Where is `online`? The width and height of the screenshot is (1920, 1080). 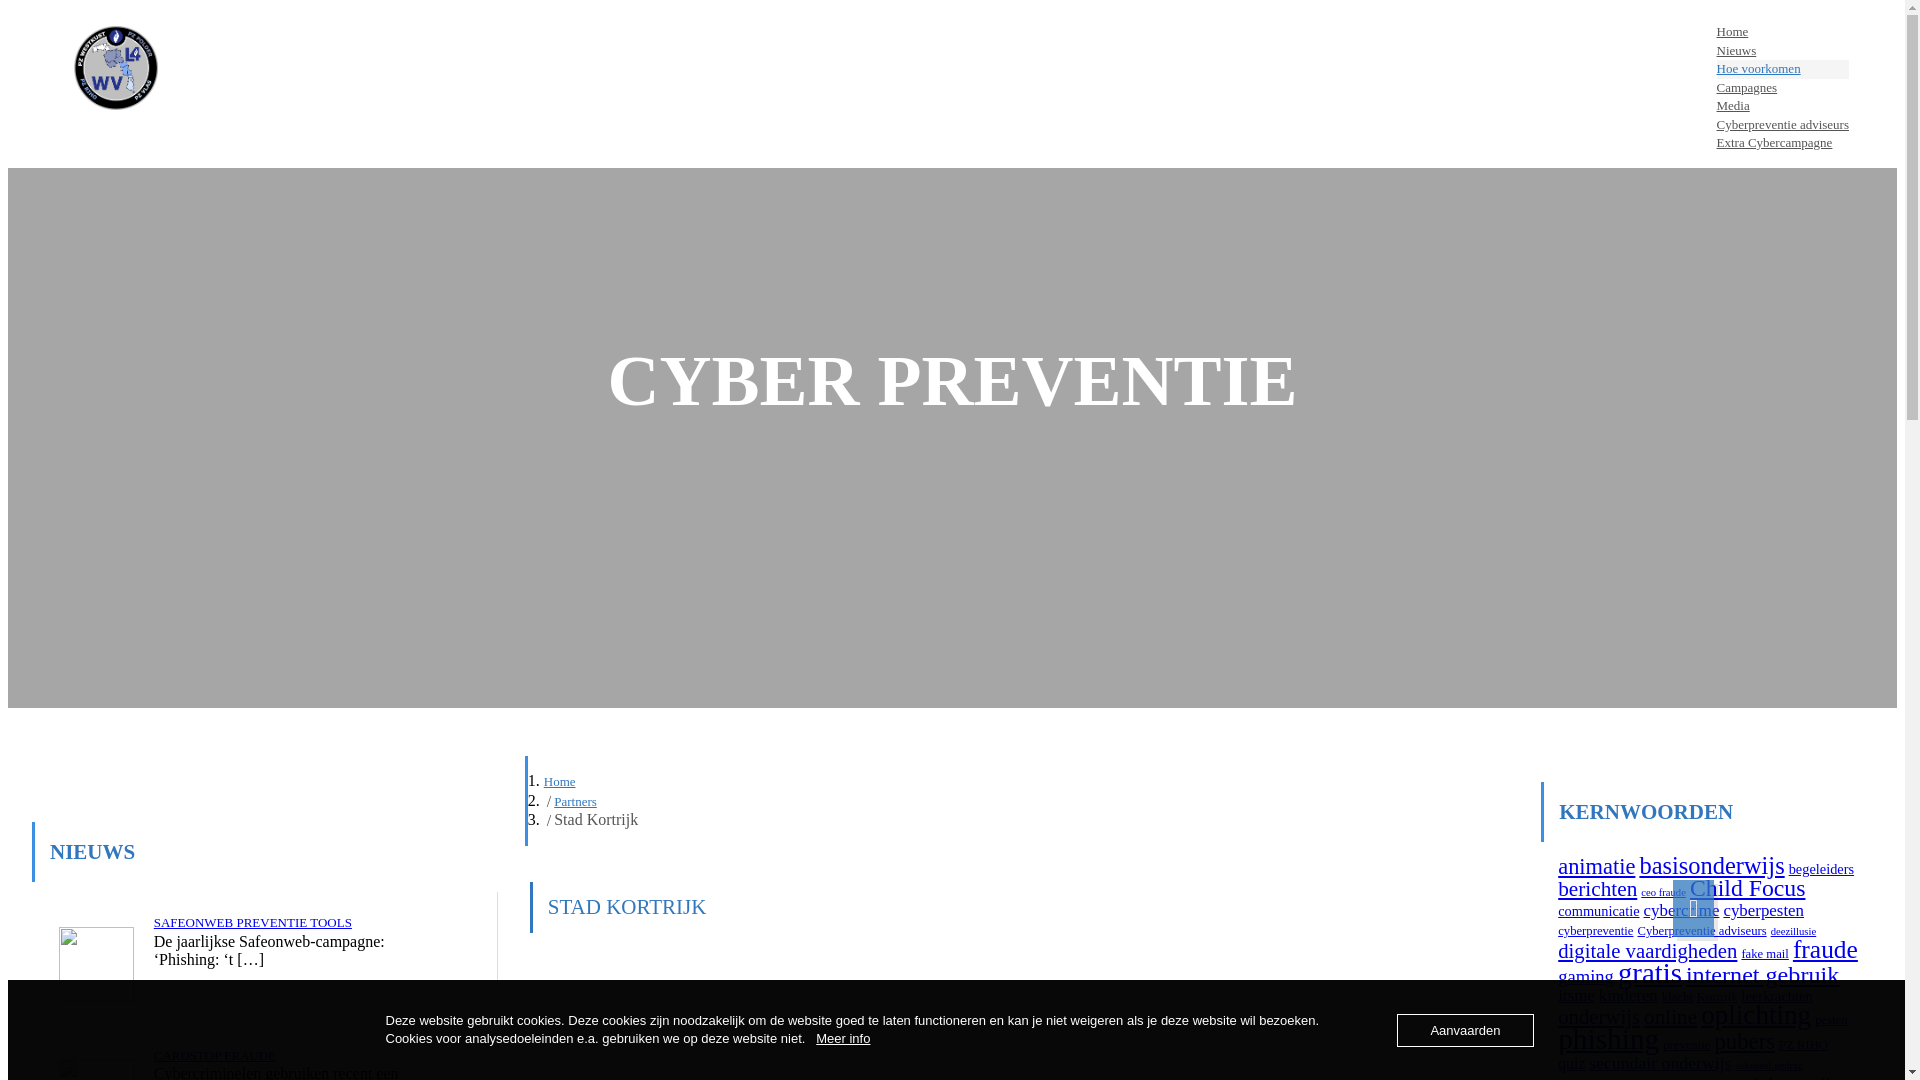
online is located at coordinates (1670, 1017).